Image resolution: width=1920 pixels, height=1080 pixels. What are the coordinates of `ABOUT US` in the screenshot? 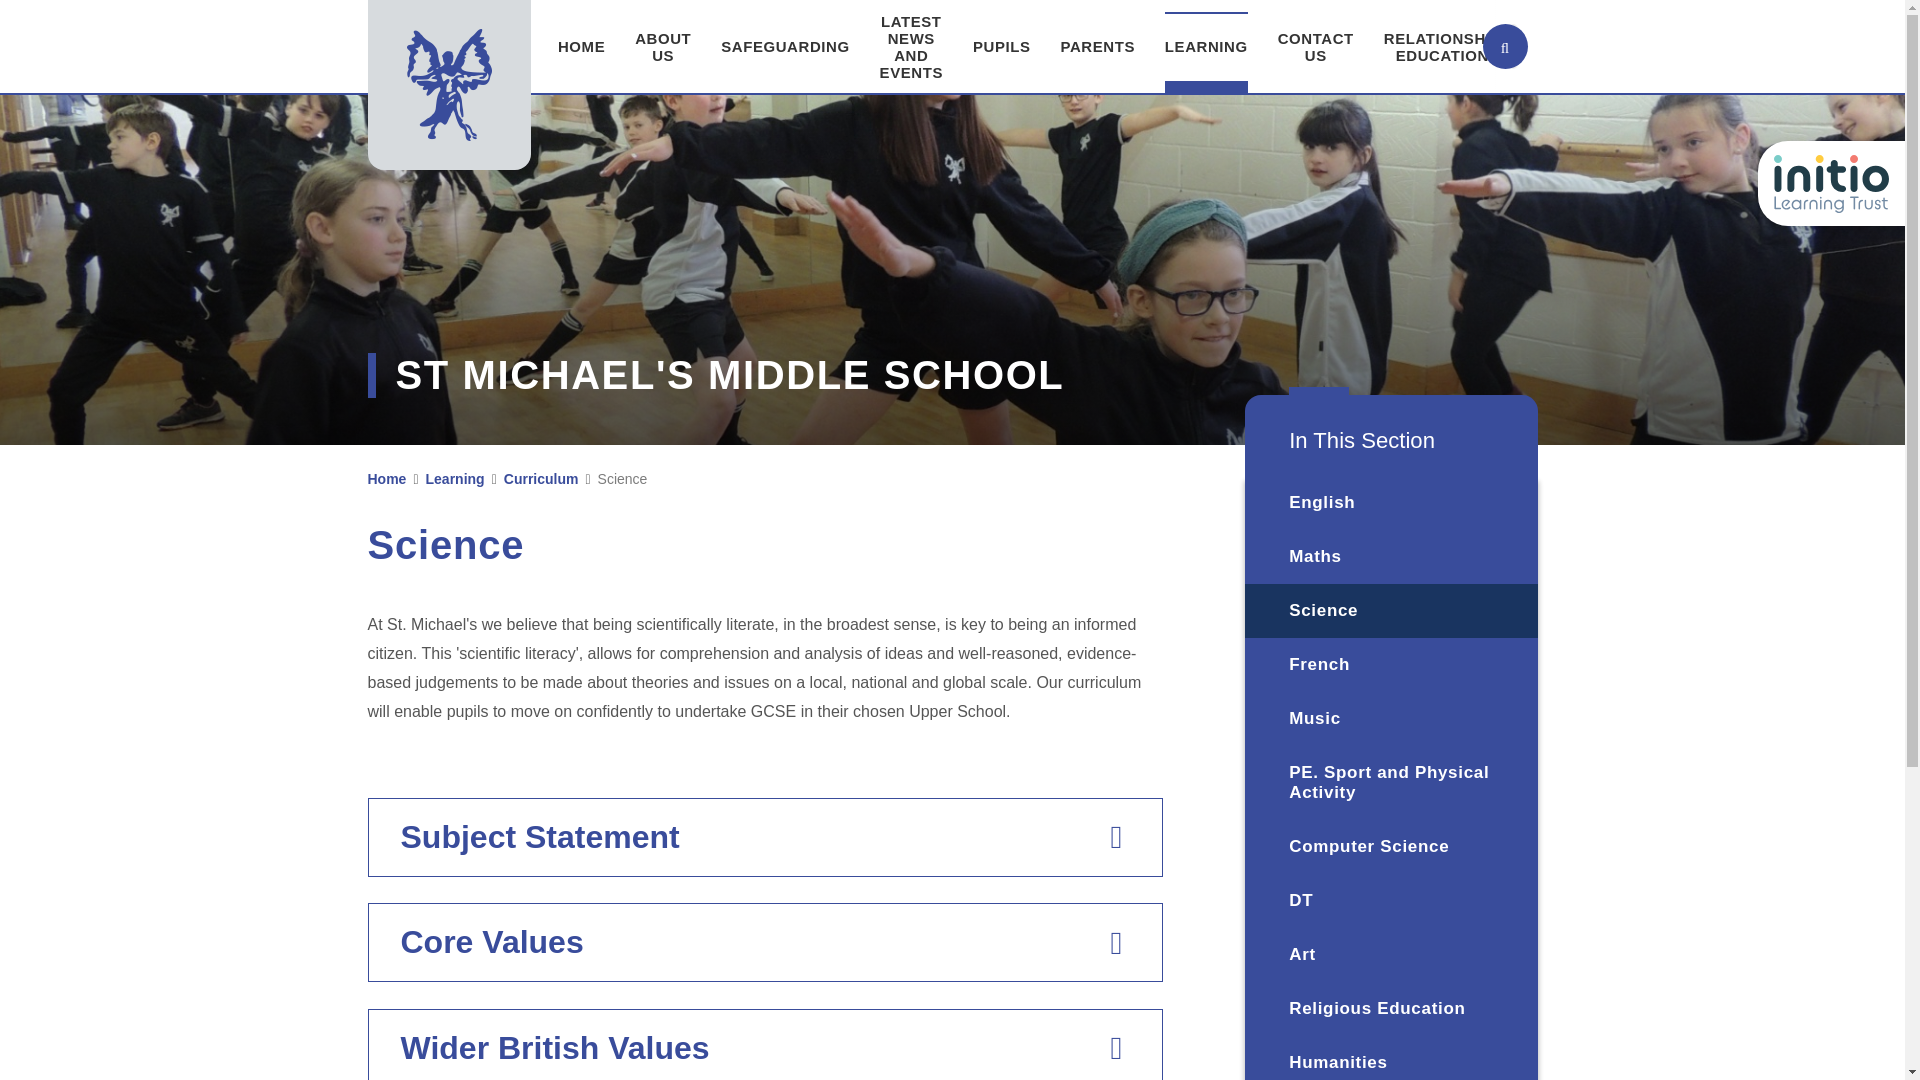 It's located at (663, 46).